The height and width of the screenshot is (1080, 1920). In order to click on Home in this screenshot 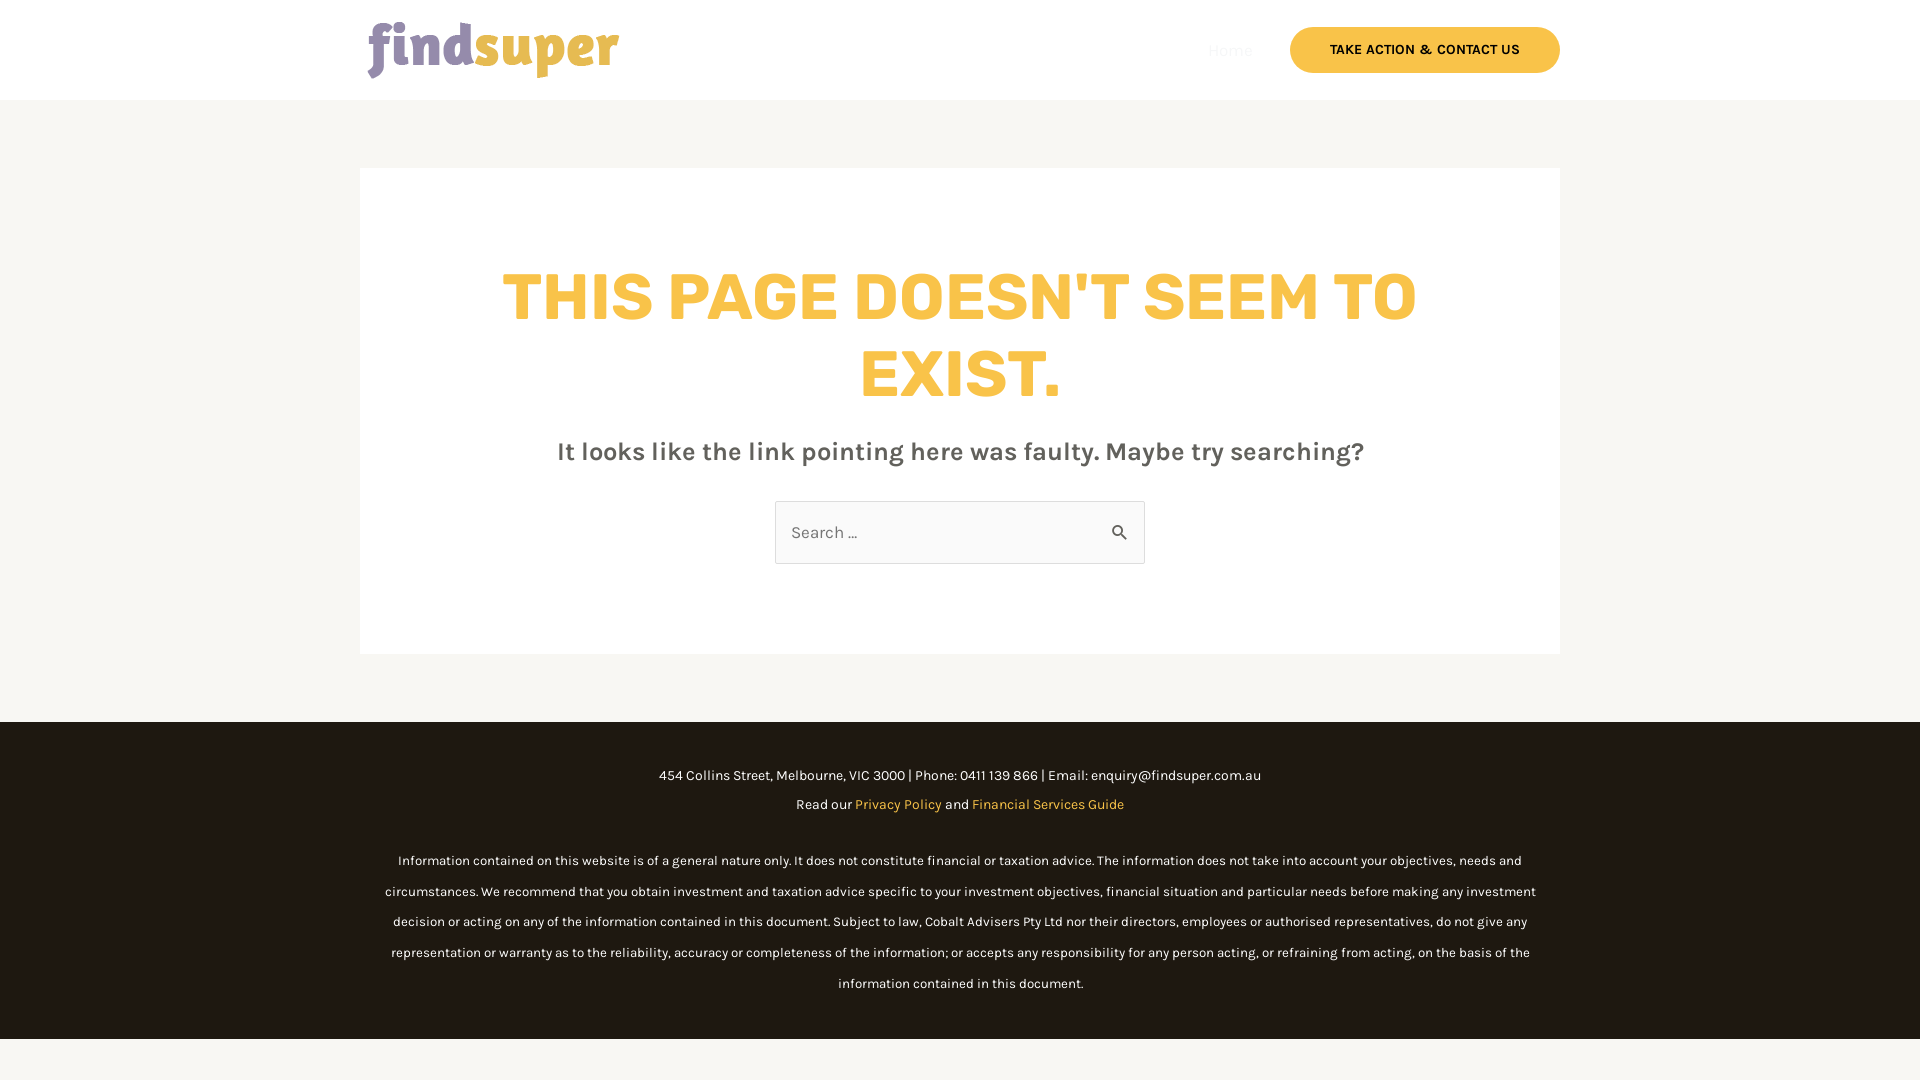, I will do `click(1230, 50)`.